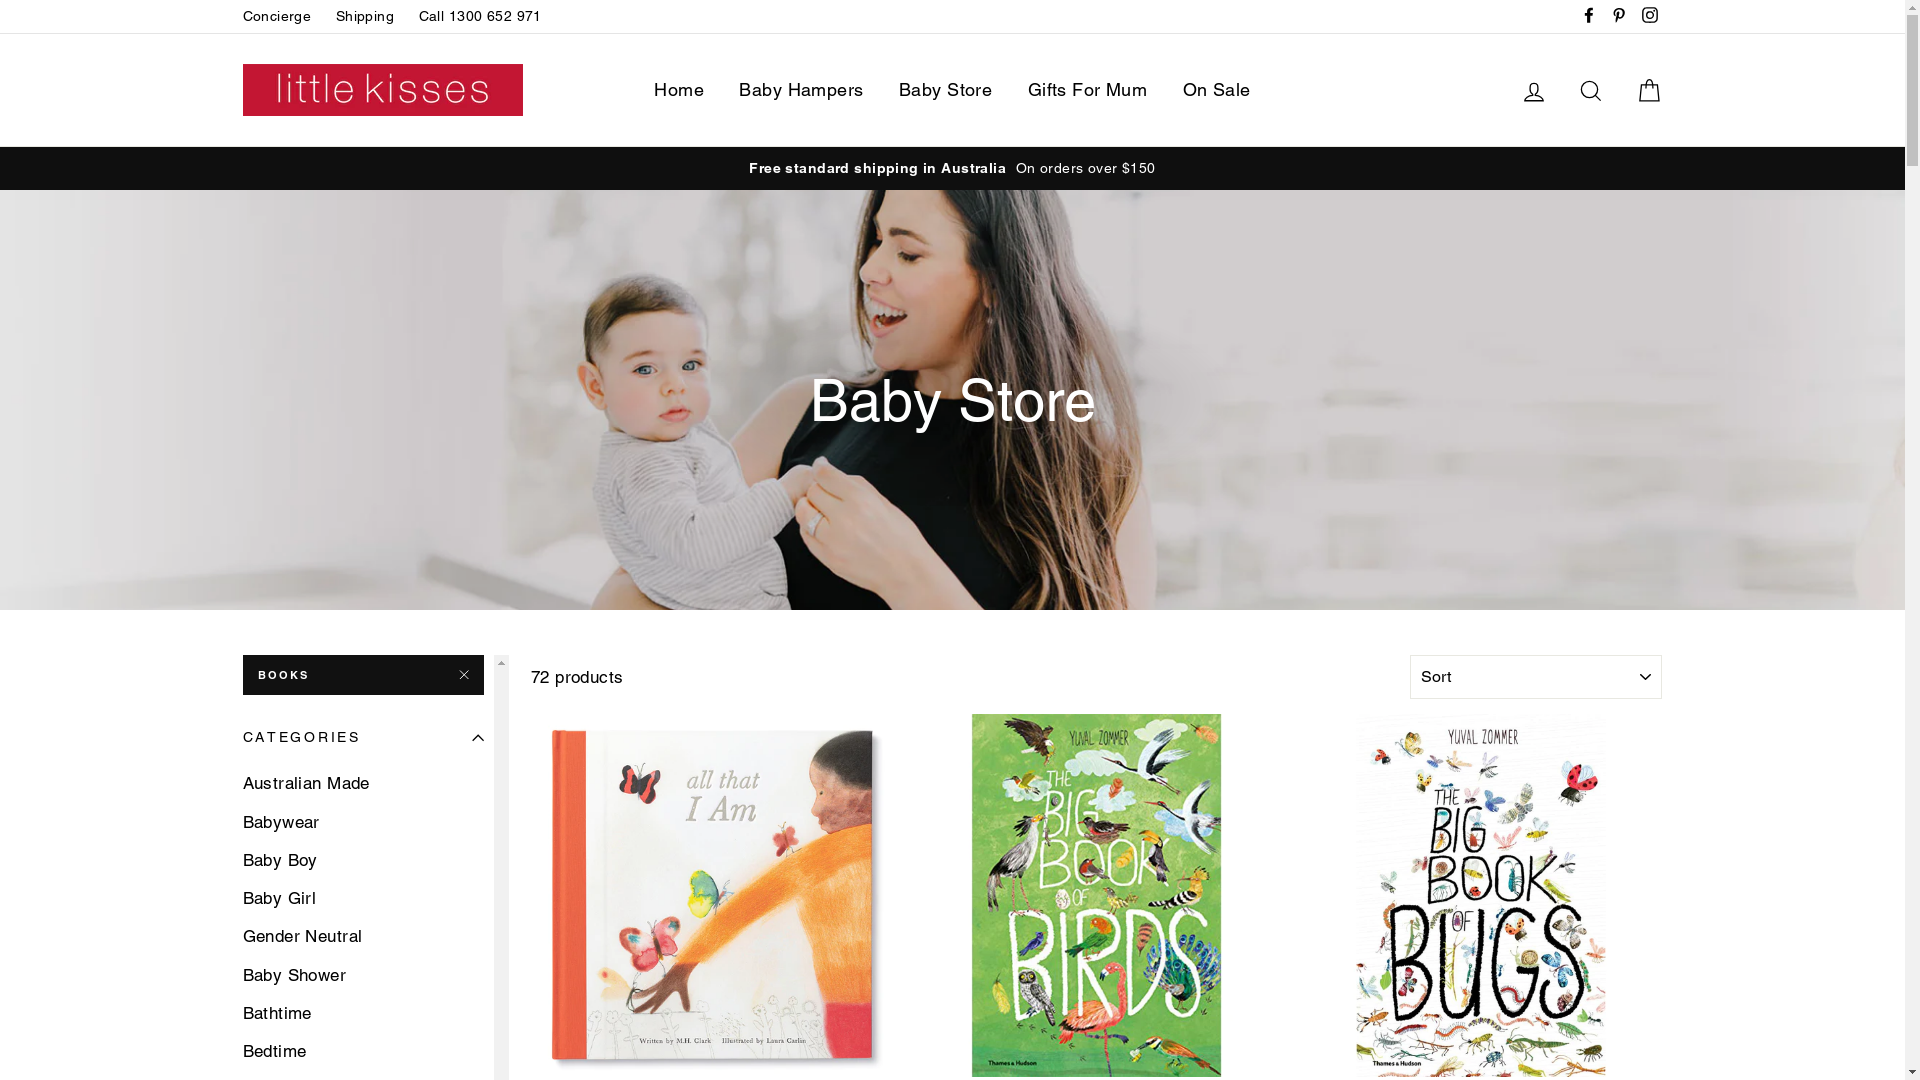 Image resolution: width=1920 pixels, height=1080 pixels. Describe the element at coordinates (1217, 90) in the screenshot. I see `On Sale` at that location.